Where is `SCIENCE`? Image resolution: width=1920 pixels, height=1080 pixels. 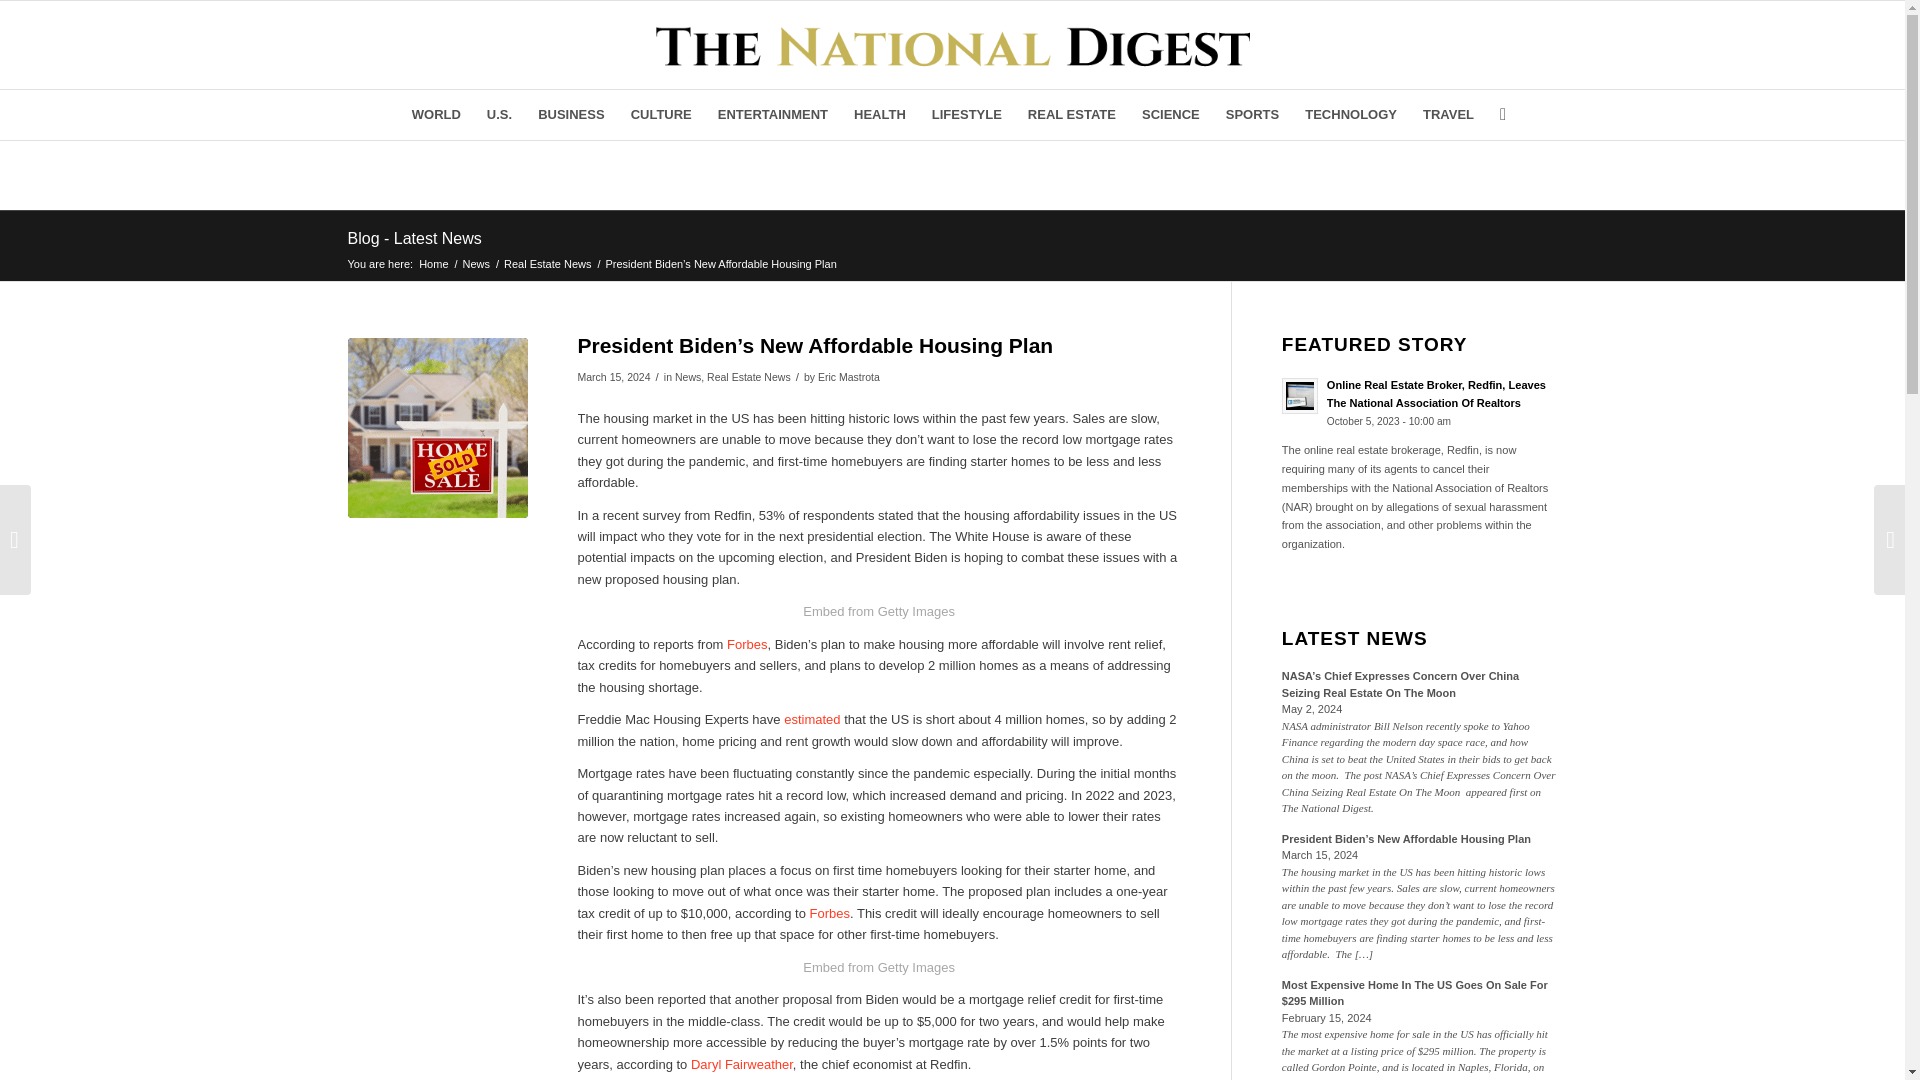
SCIENCE is located at coordinates (1170, 114).